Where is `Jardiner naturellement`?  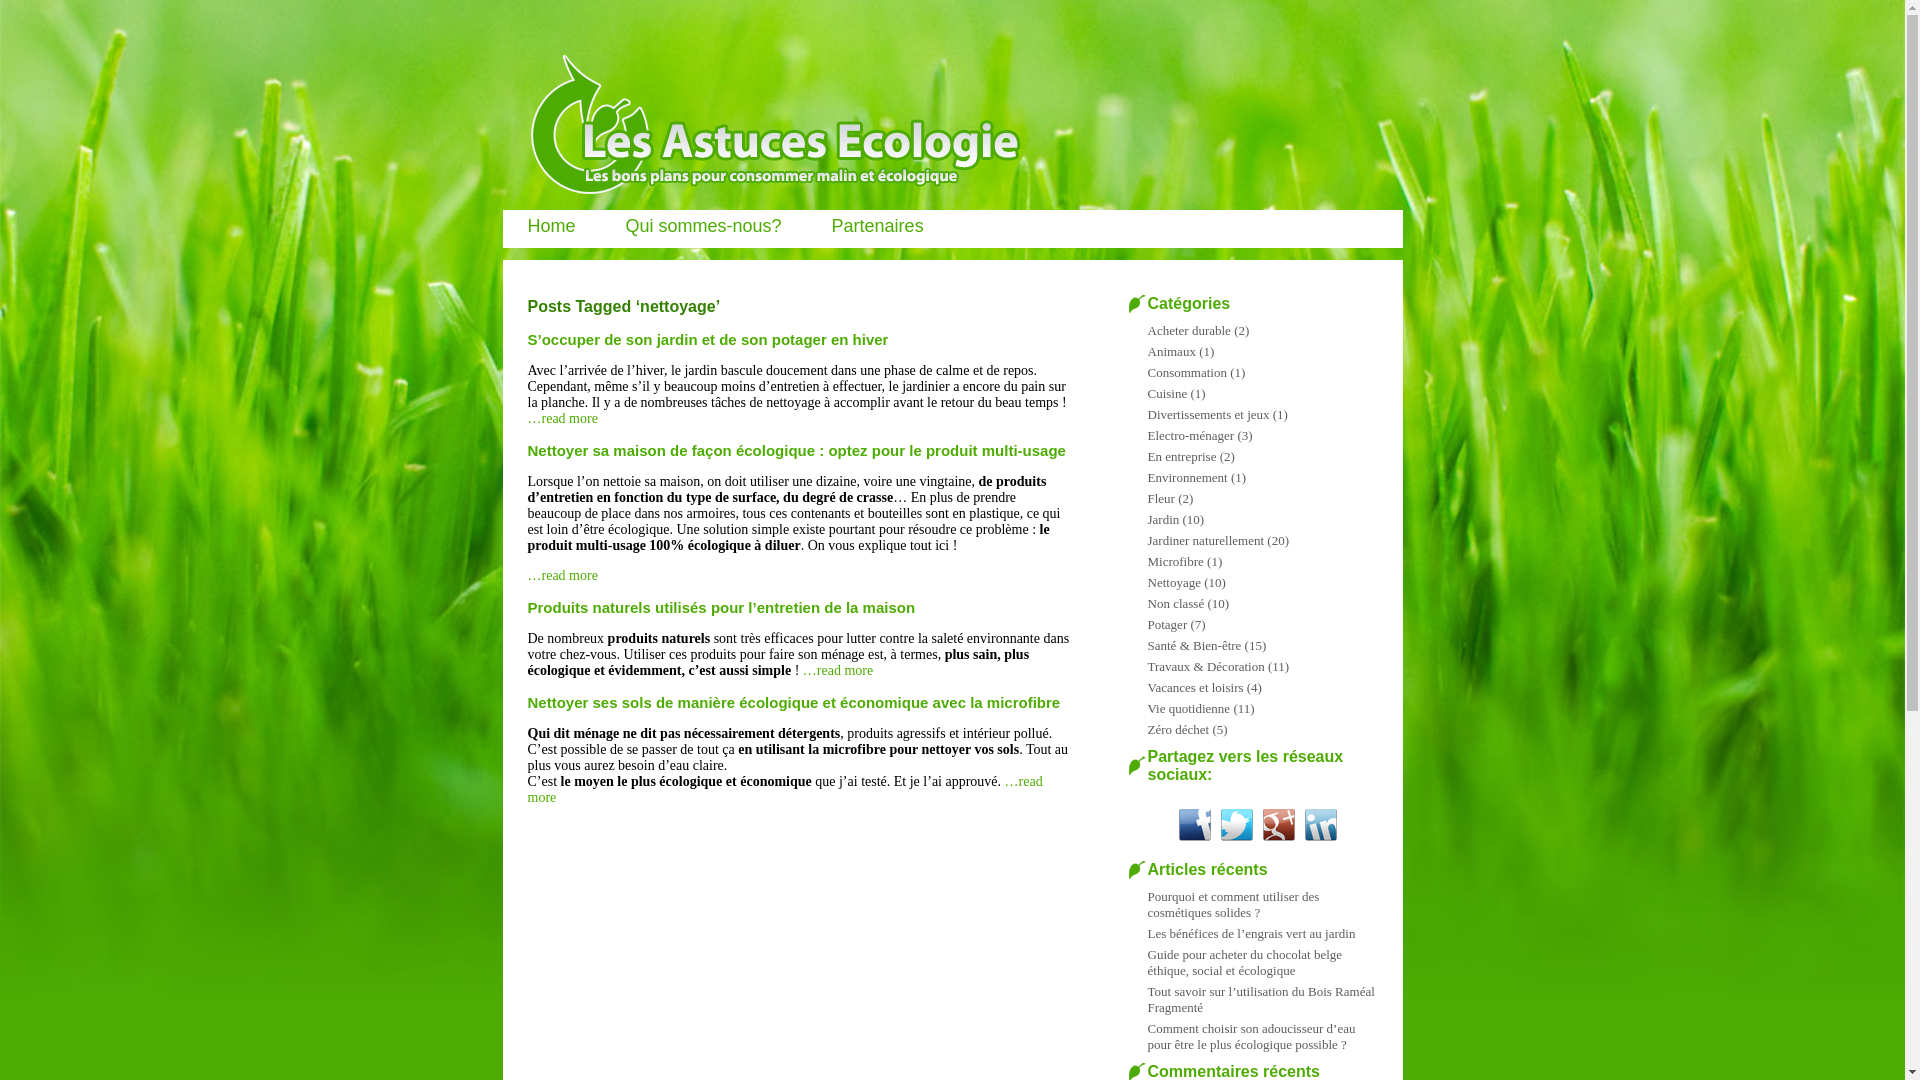
Jardiner naturellement is located at coordinates (1206, 540).